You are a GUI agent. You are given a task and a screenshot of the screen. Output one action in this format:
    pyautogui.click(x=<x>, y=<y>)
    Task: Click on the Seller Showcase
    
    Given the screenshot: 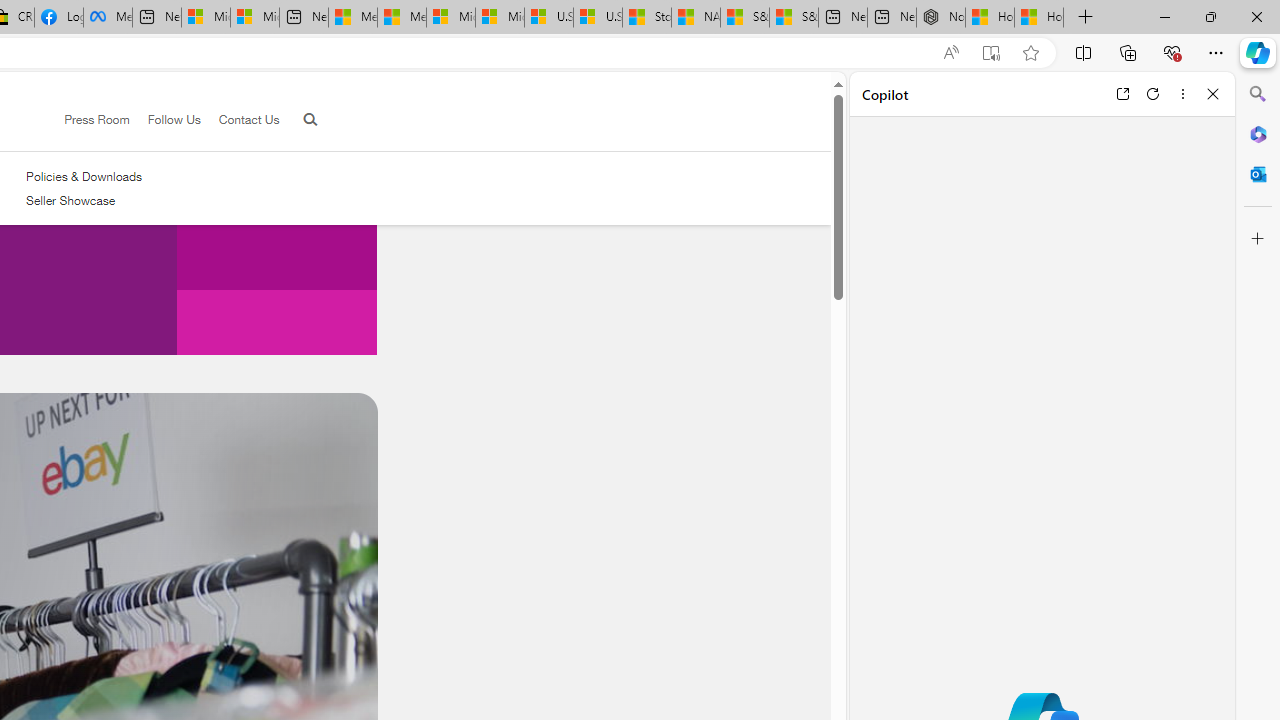 What is the action you would take?
    pyautogui.click(x=70, y=200)
    